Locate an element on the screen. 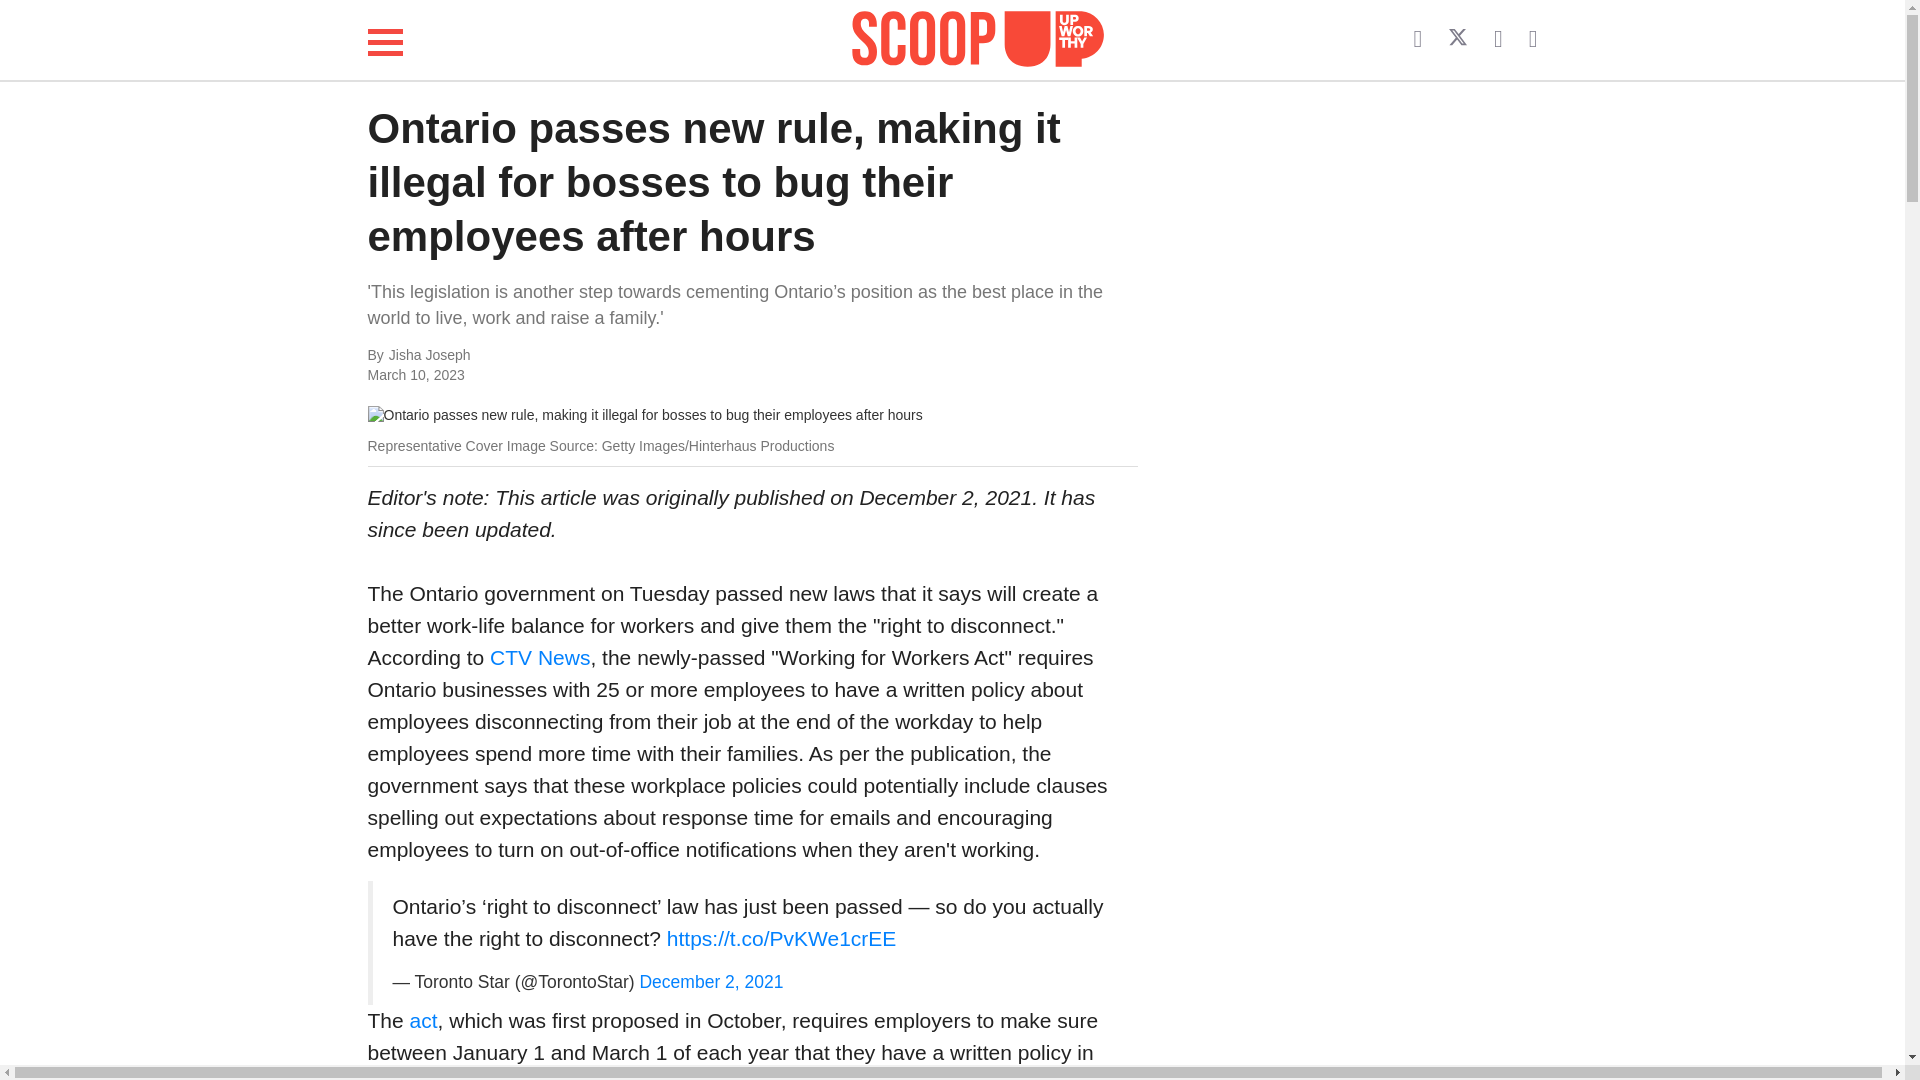  SCOOP UPWORTHY is located at coordinates (978, 36).